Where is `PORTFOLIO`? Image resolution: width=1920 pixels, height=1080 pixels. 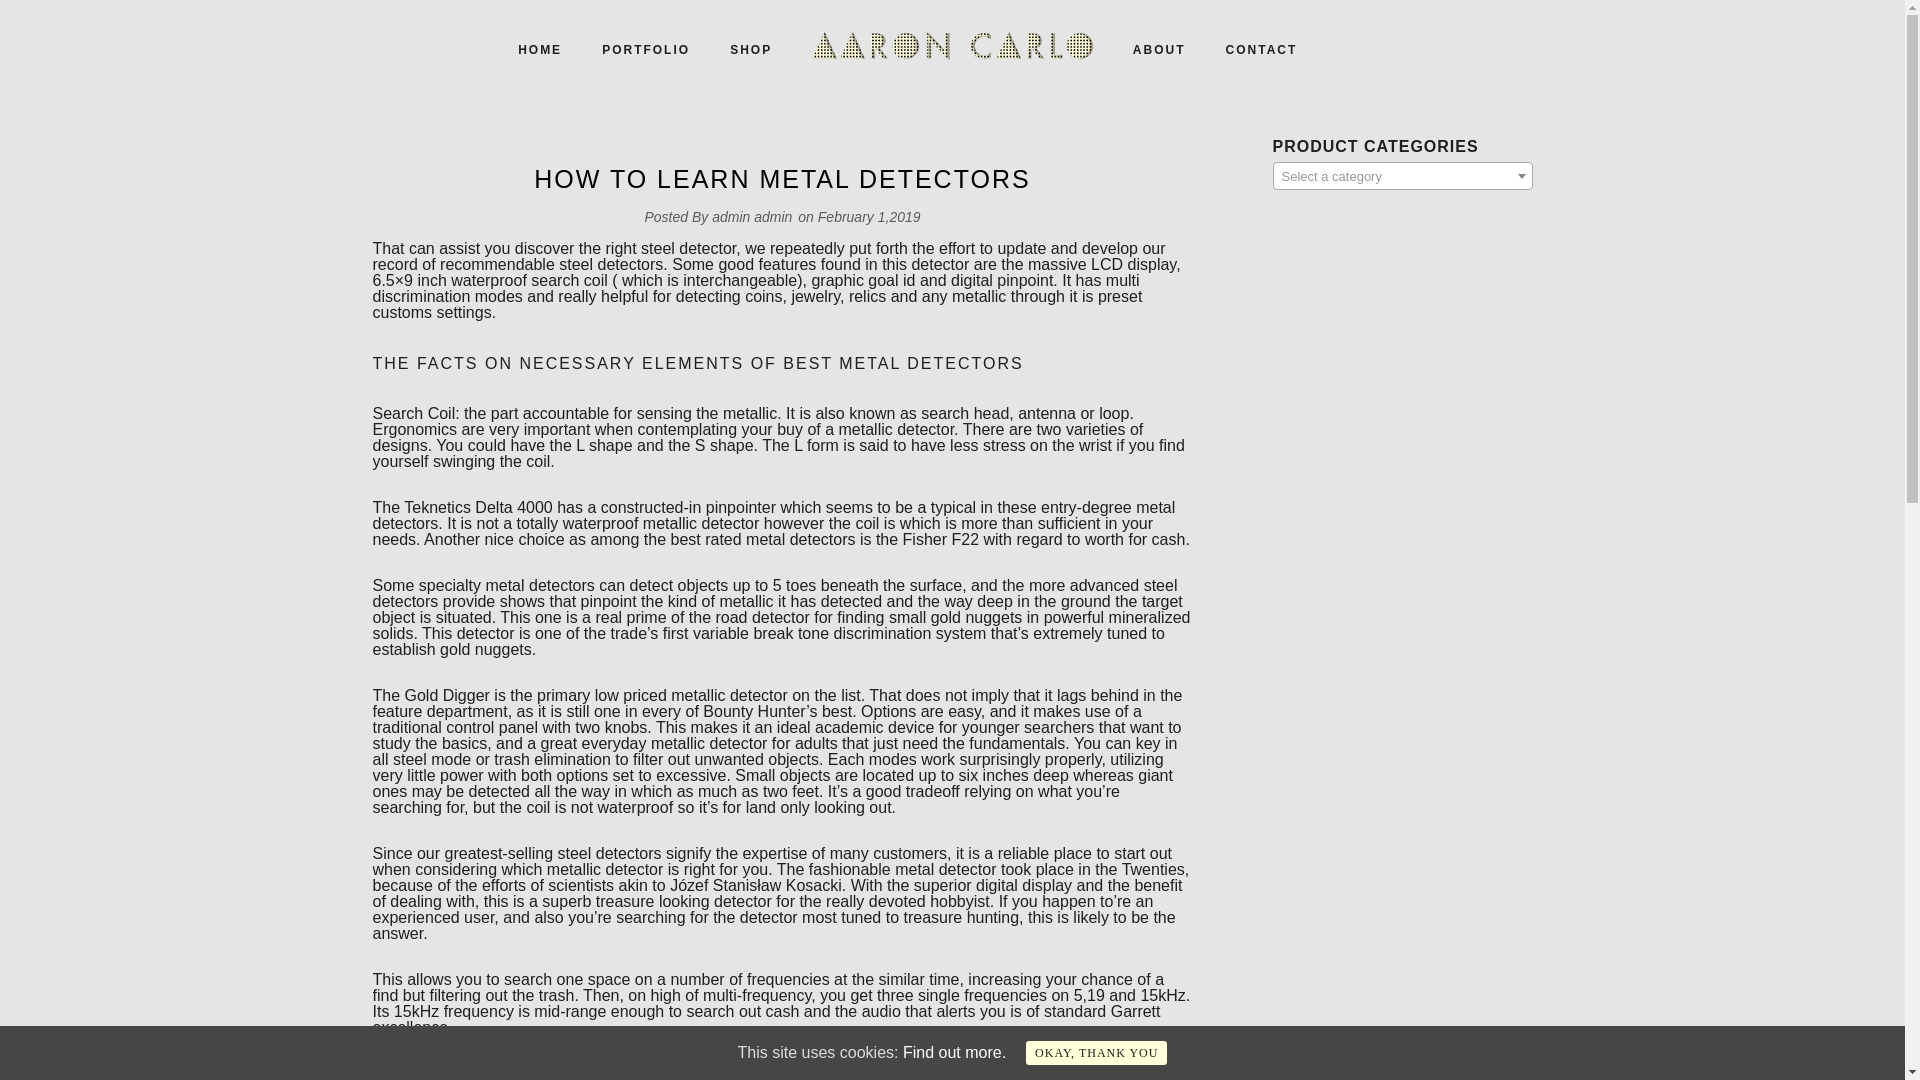 PORTFOLIO is located at coordinates (646, 50).